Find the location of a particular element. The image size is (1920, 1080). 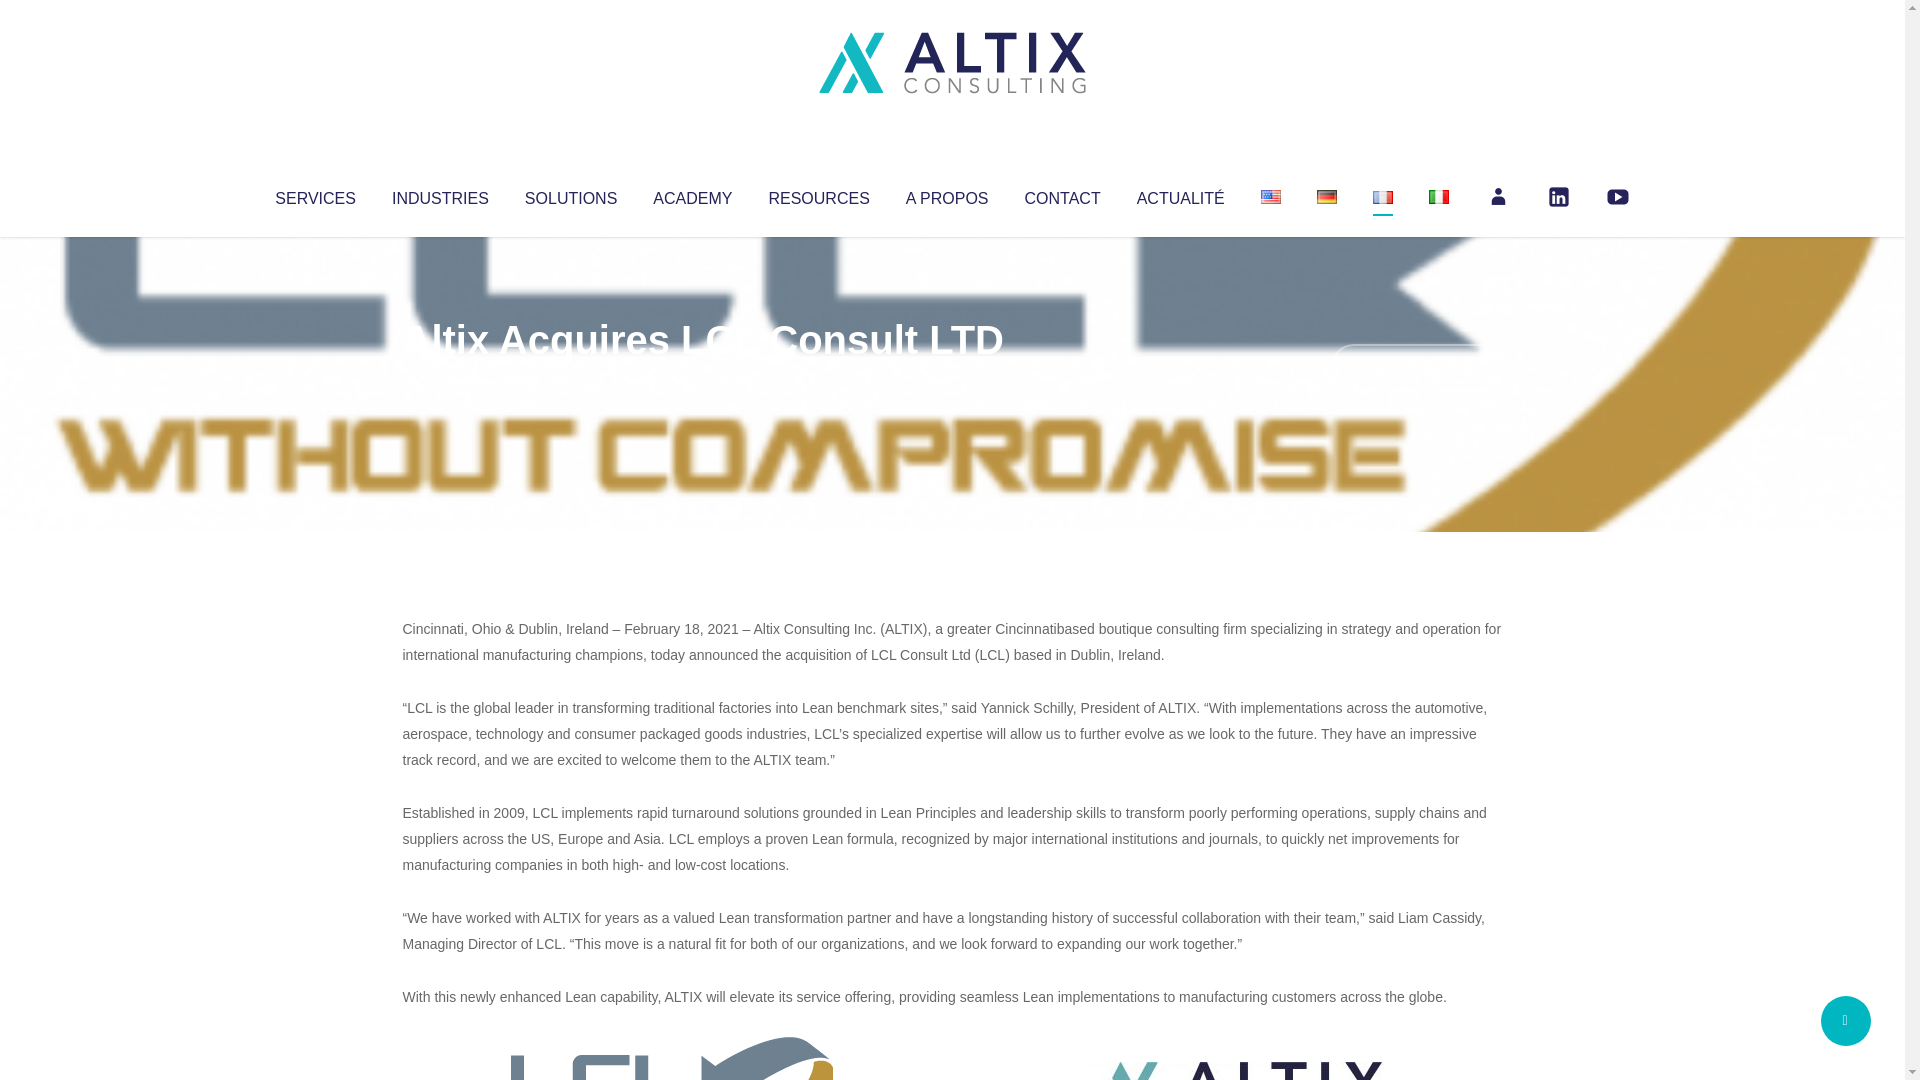

Altix is located at coordinates (440, 380).